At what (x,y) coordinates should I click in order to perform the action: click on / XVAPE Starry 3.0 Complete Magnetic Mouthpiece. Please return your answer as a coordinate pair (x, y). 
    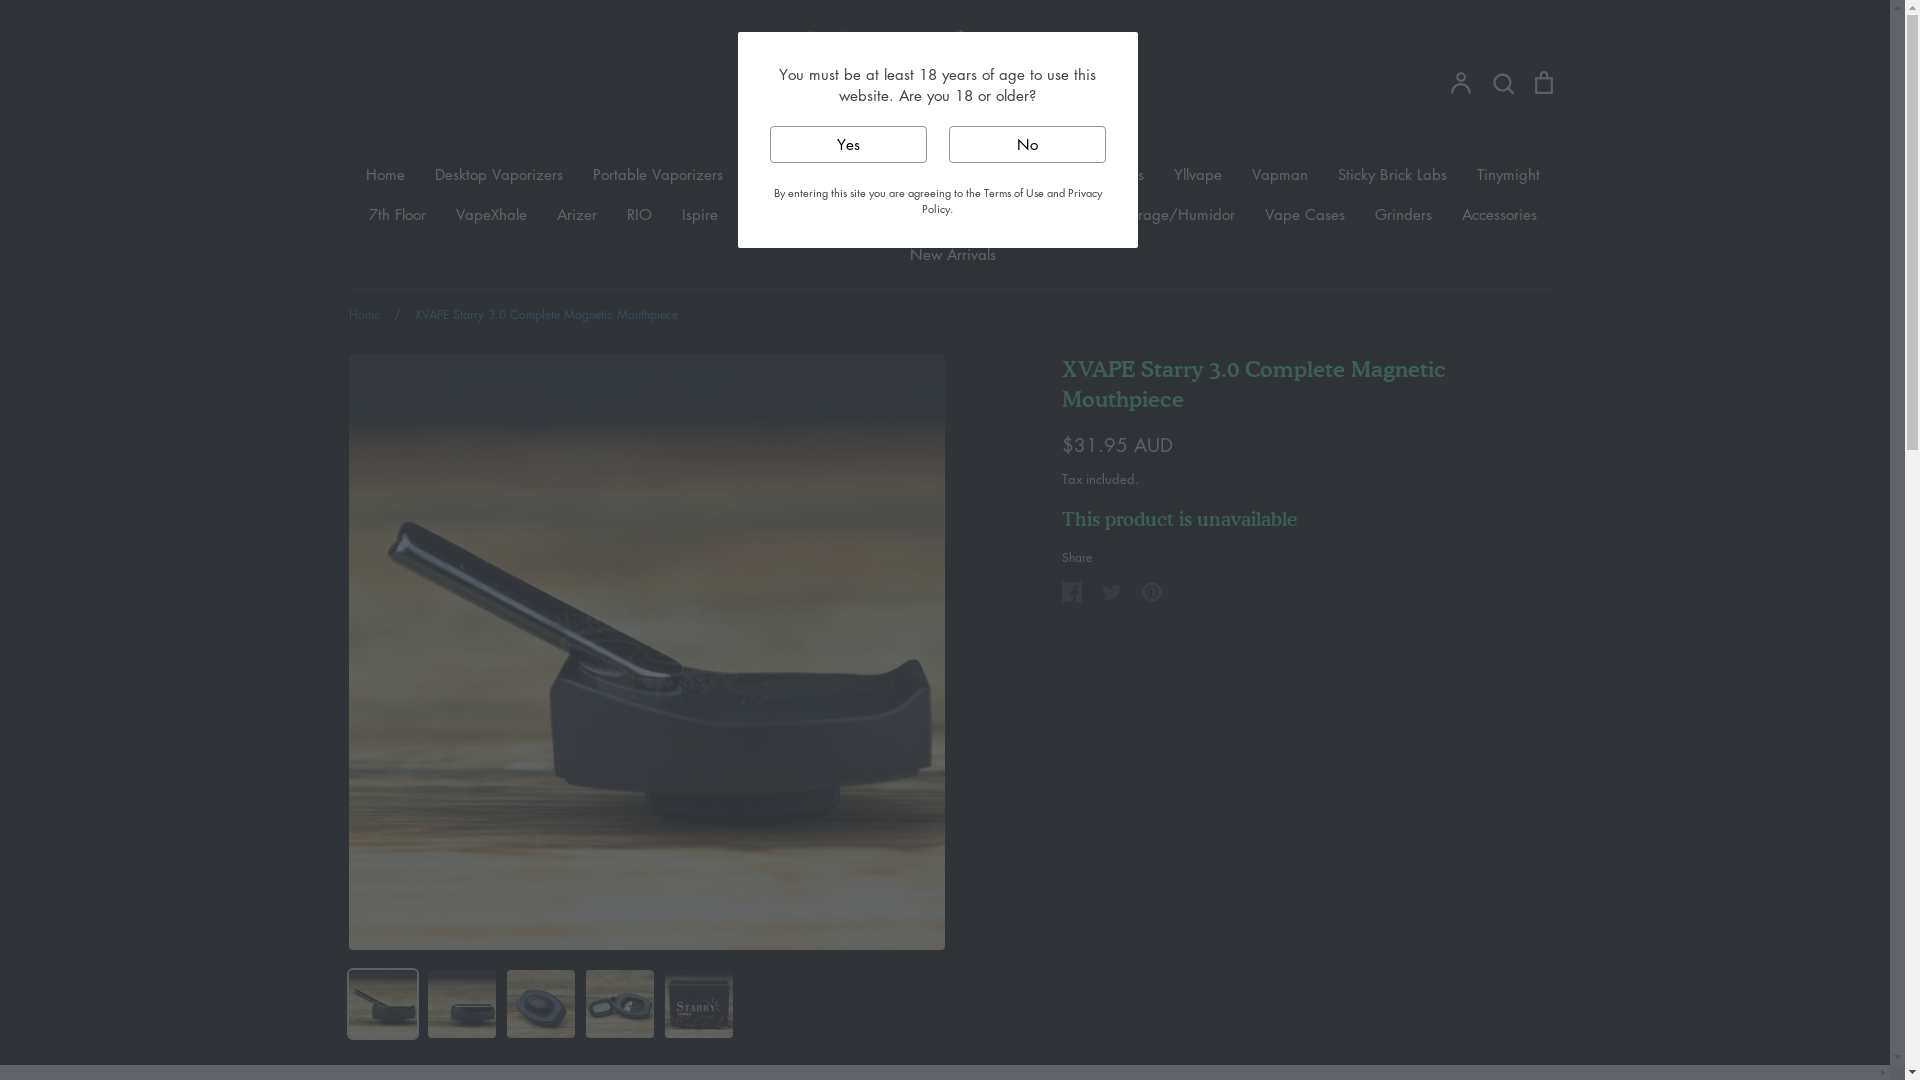
    Looking at the image, I should click on (531, 314).